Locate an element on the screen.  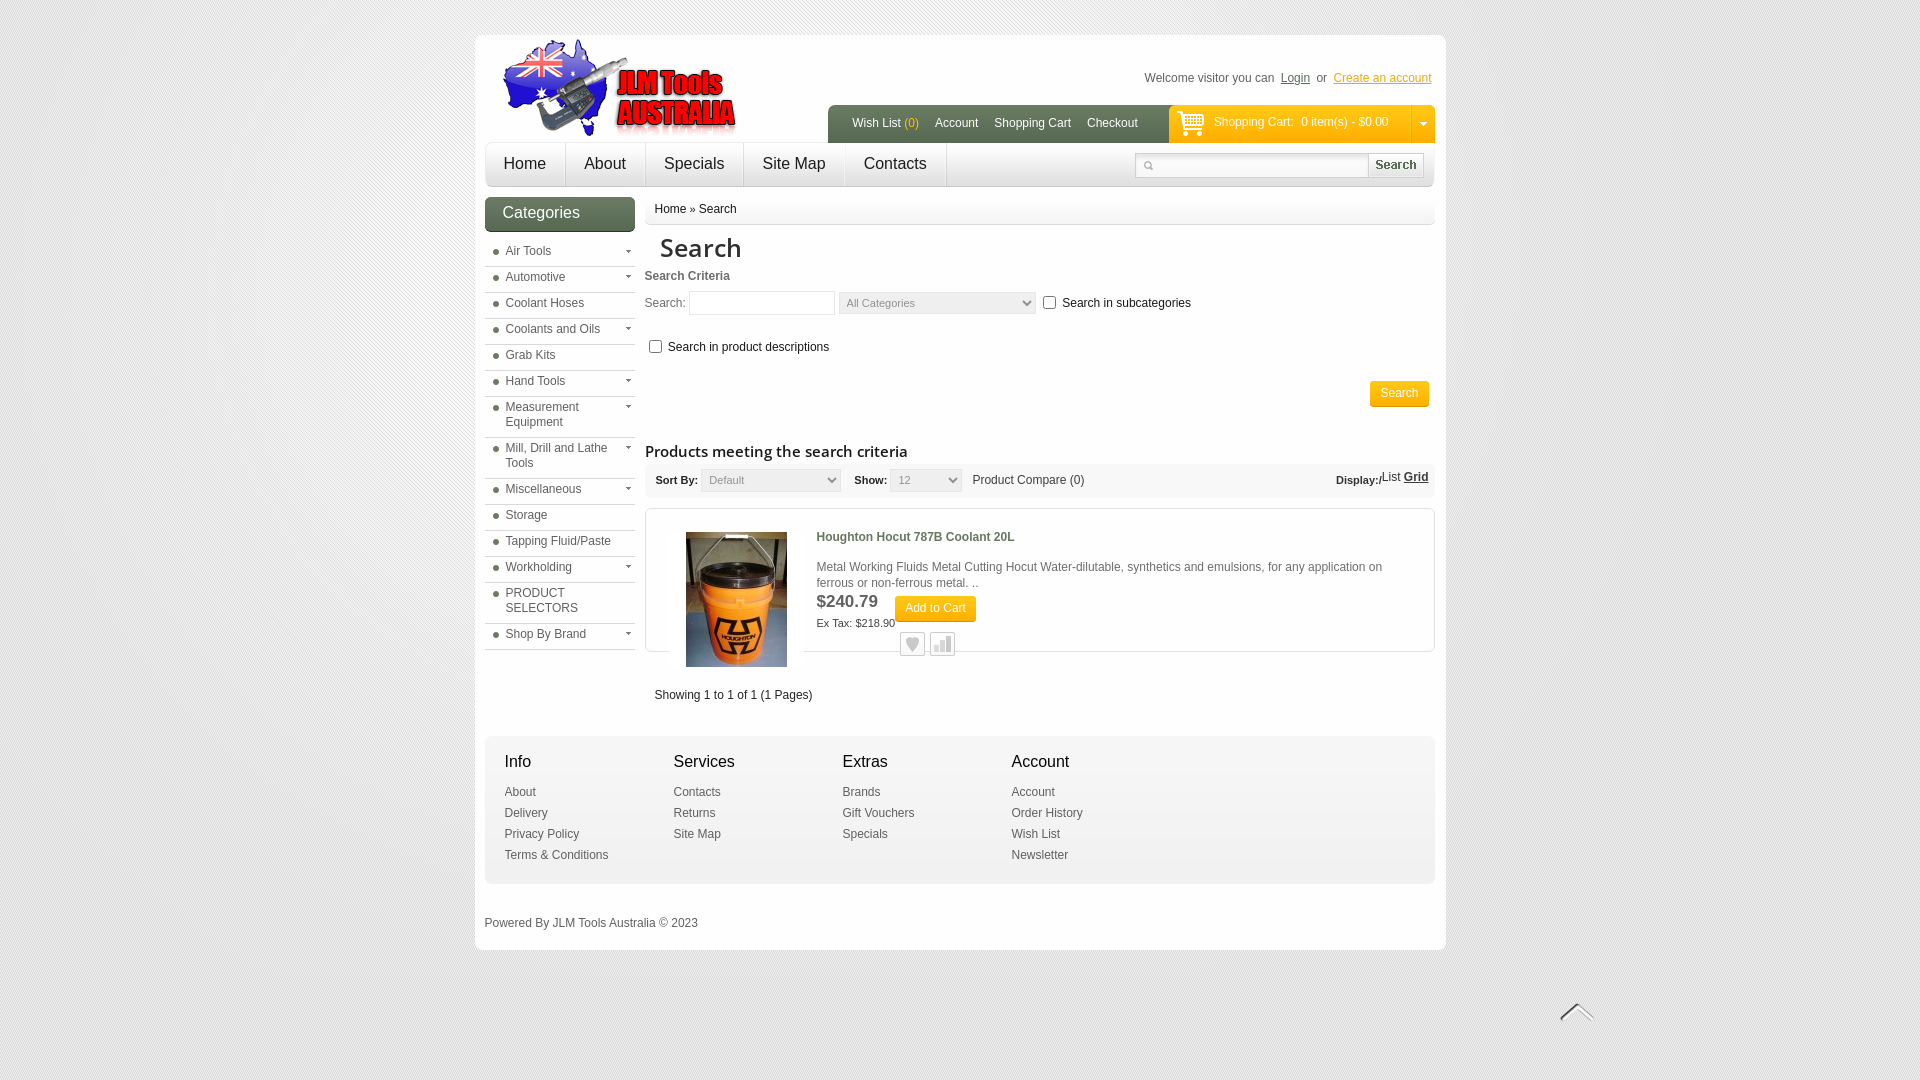
Wish List (0) is located at coordinates (886, 124).